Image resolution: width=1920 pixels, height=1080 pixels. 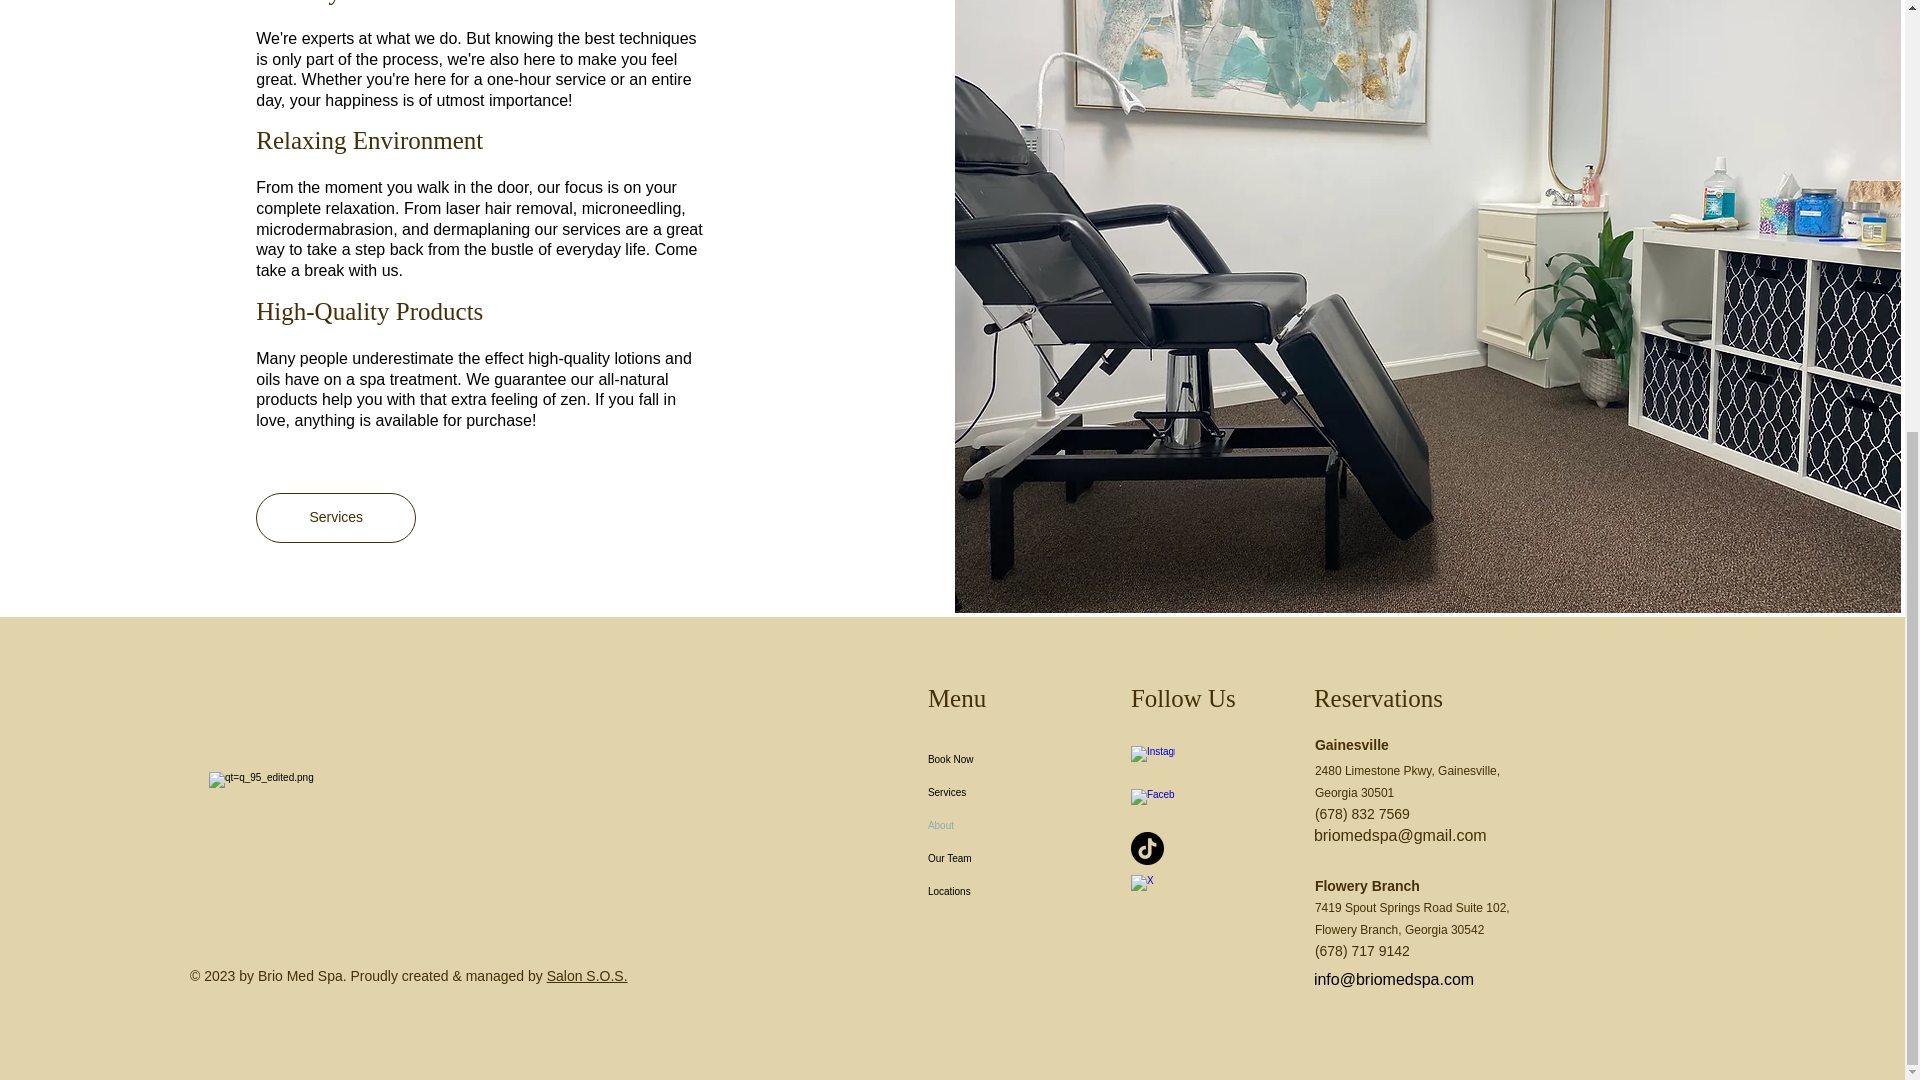 I want to click on Locations, so click(x=1010, y=891).